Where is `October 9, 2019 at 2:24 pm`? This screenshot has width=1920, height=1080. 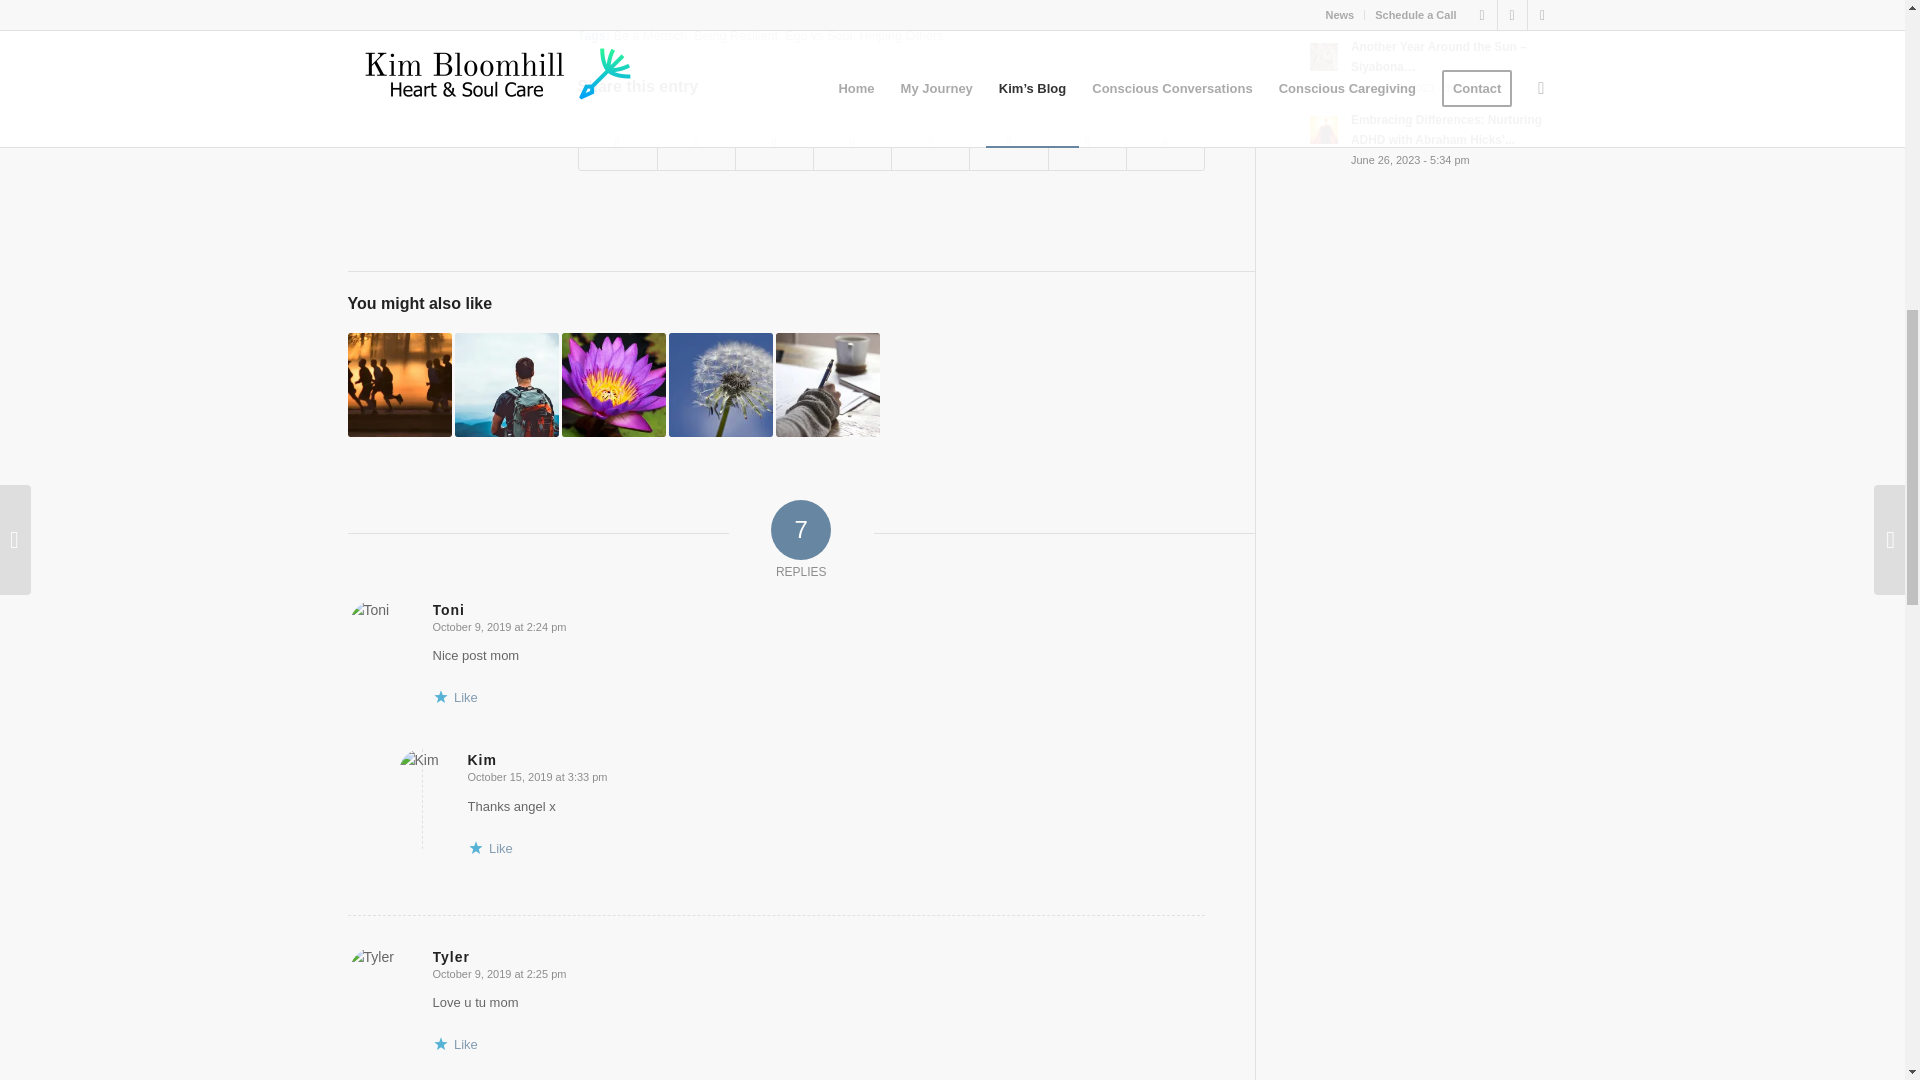
October 9, 2019 at 2:24 pm is located at coordinates (499, 626).